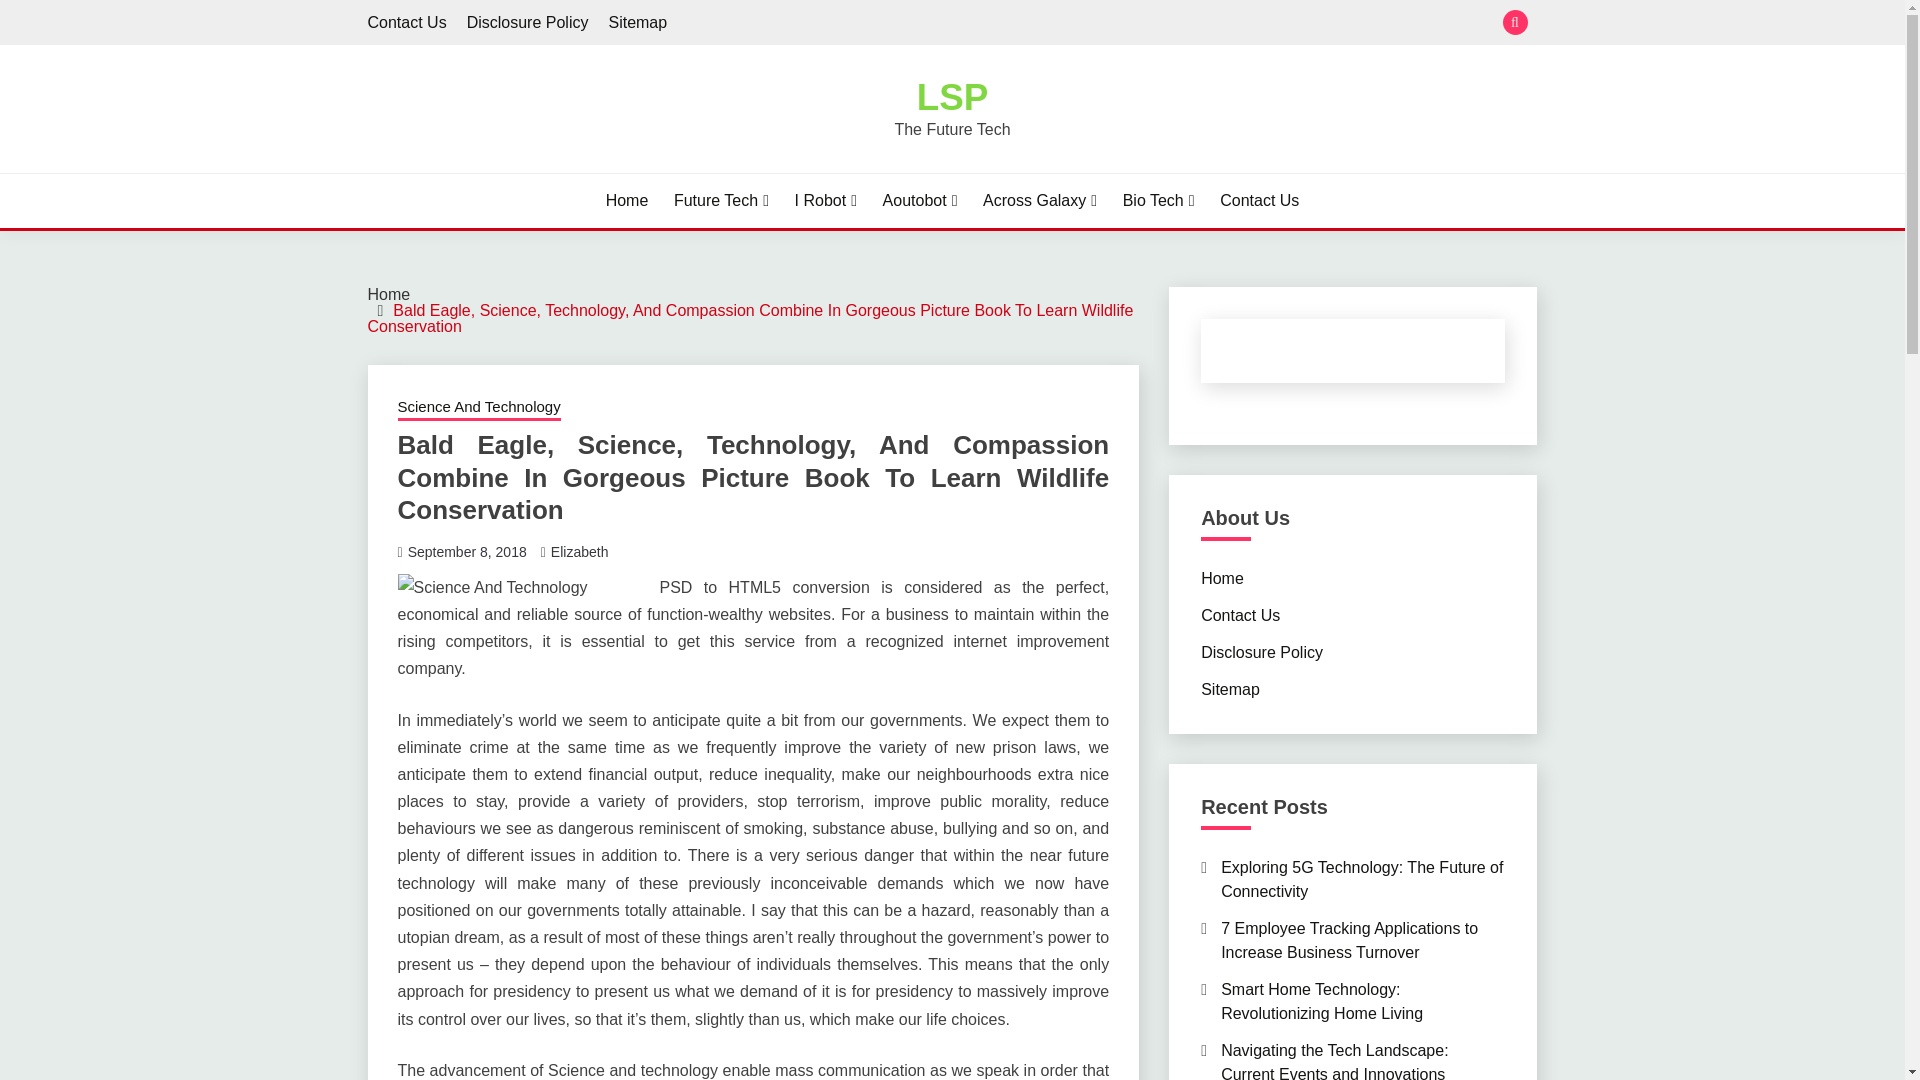 This screenshot has width=1920, height=1080. I want to click on Contact Us, so click(1259, 200).